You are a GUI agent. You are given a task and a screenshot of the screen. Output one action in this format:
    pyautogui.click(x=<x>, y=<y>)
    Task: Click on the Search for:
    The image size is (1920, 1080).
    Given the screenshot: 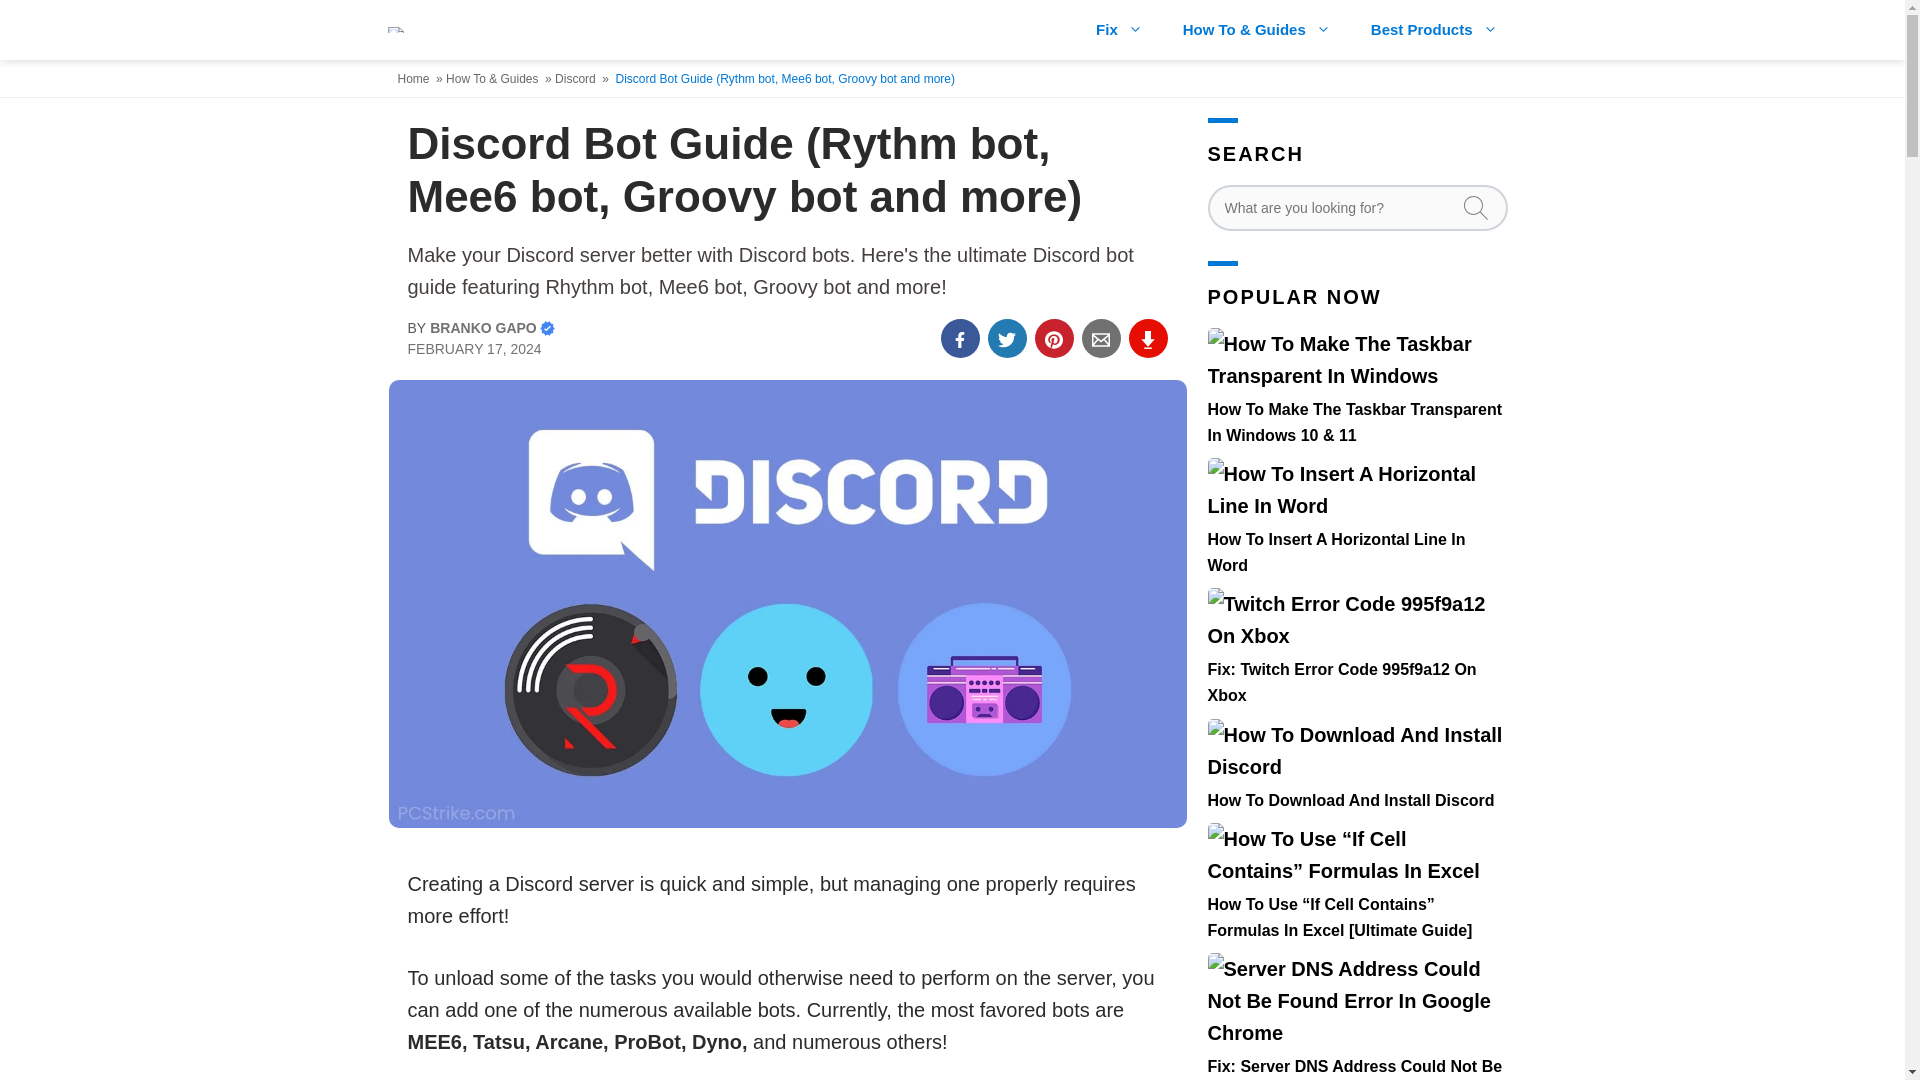 What is the action you would take?
    pyautogui.click(x=1357, y=208)
    